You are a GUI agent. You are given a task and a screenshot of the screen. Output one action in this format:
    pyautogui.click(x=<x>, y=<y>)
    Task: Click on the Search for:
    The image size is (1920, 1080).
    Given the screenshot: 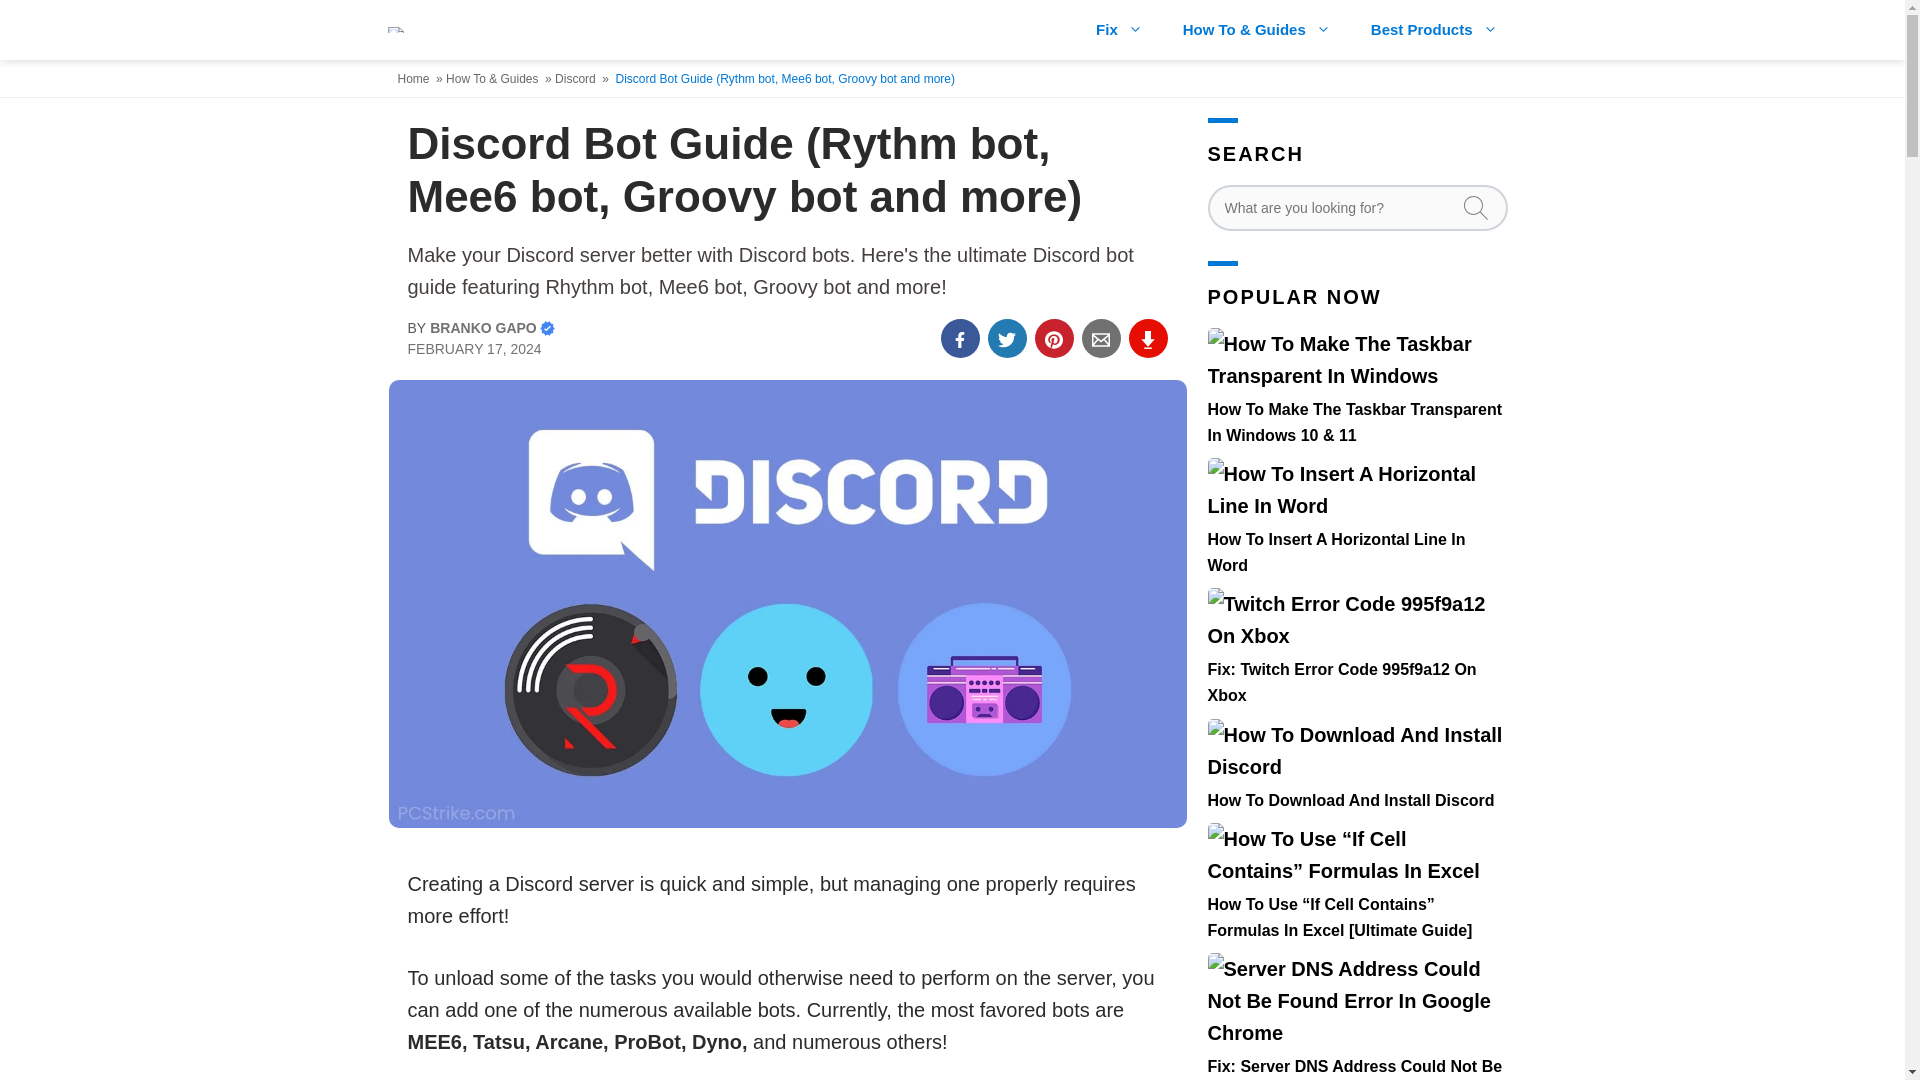 What is the action you would take?
    pyautogui.click(x=1357, y=208)
    